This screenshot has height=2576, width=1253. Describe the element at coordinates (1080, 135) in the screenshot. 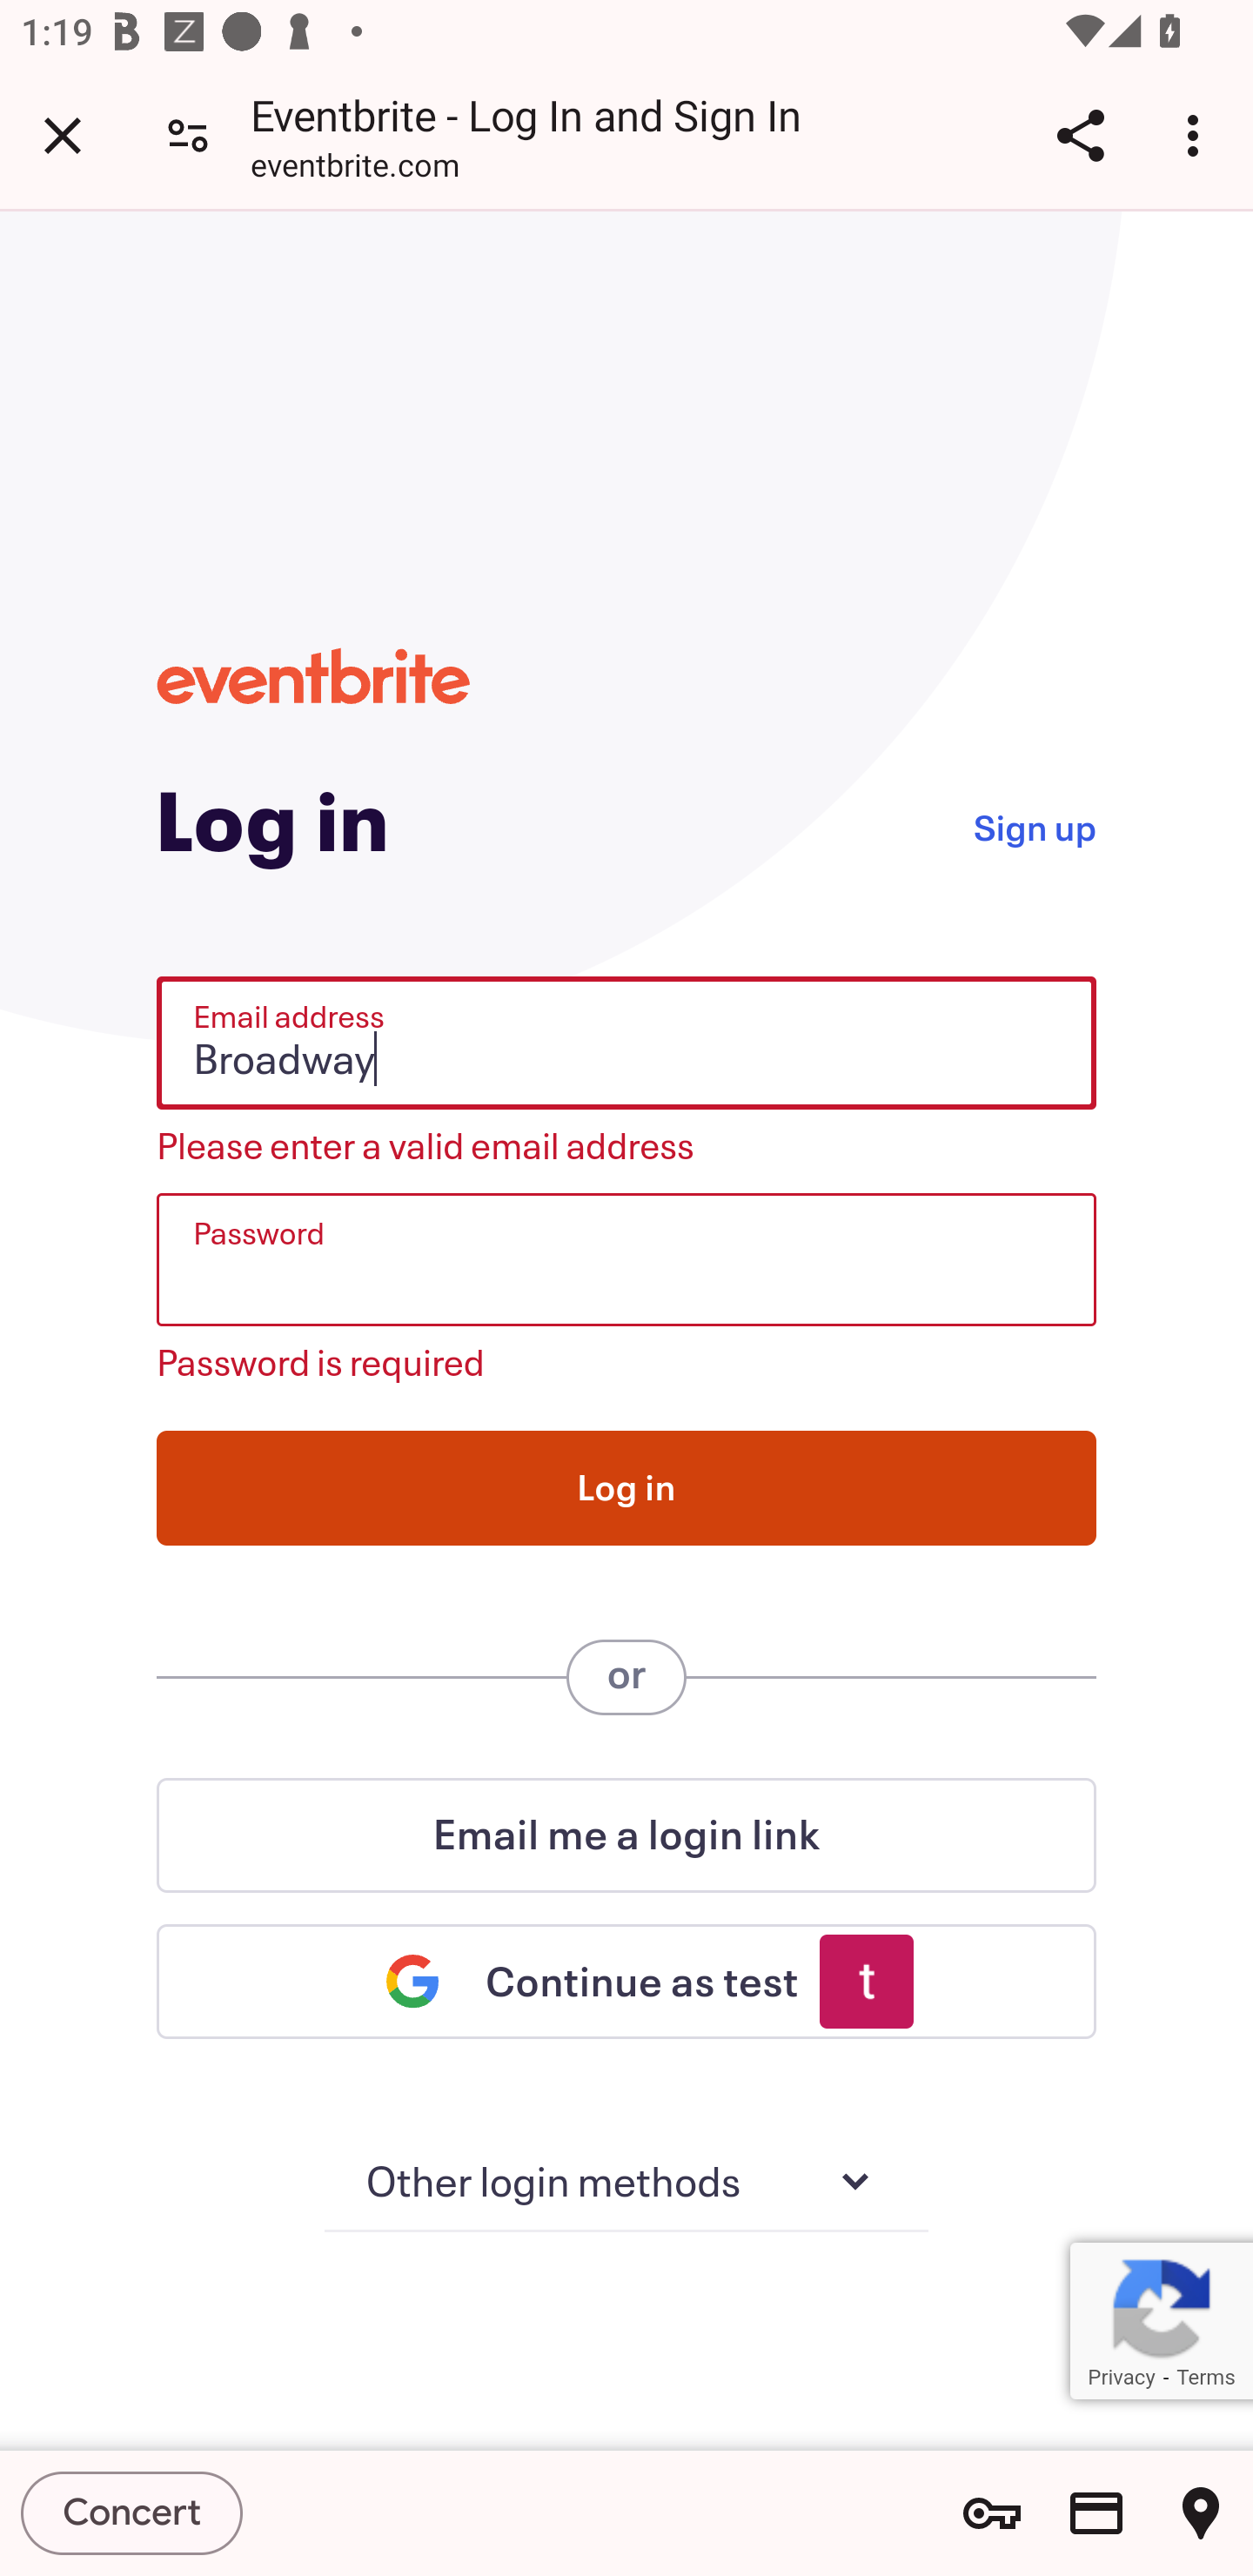

I see `Share` at that location.